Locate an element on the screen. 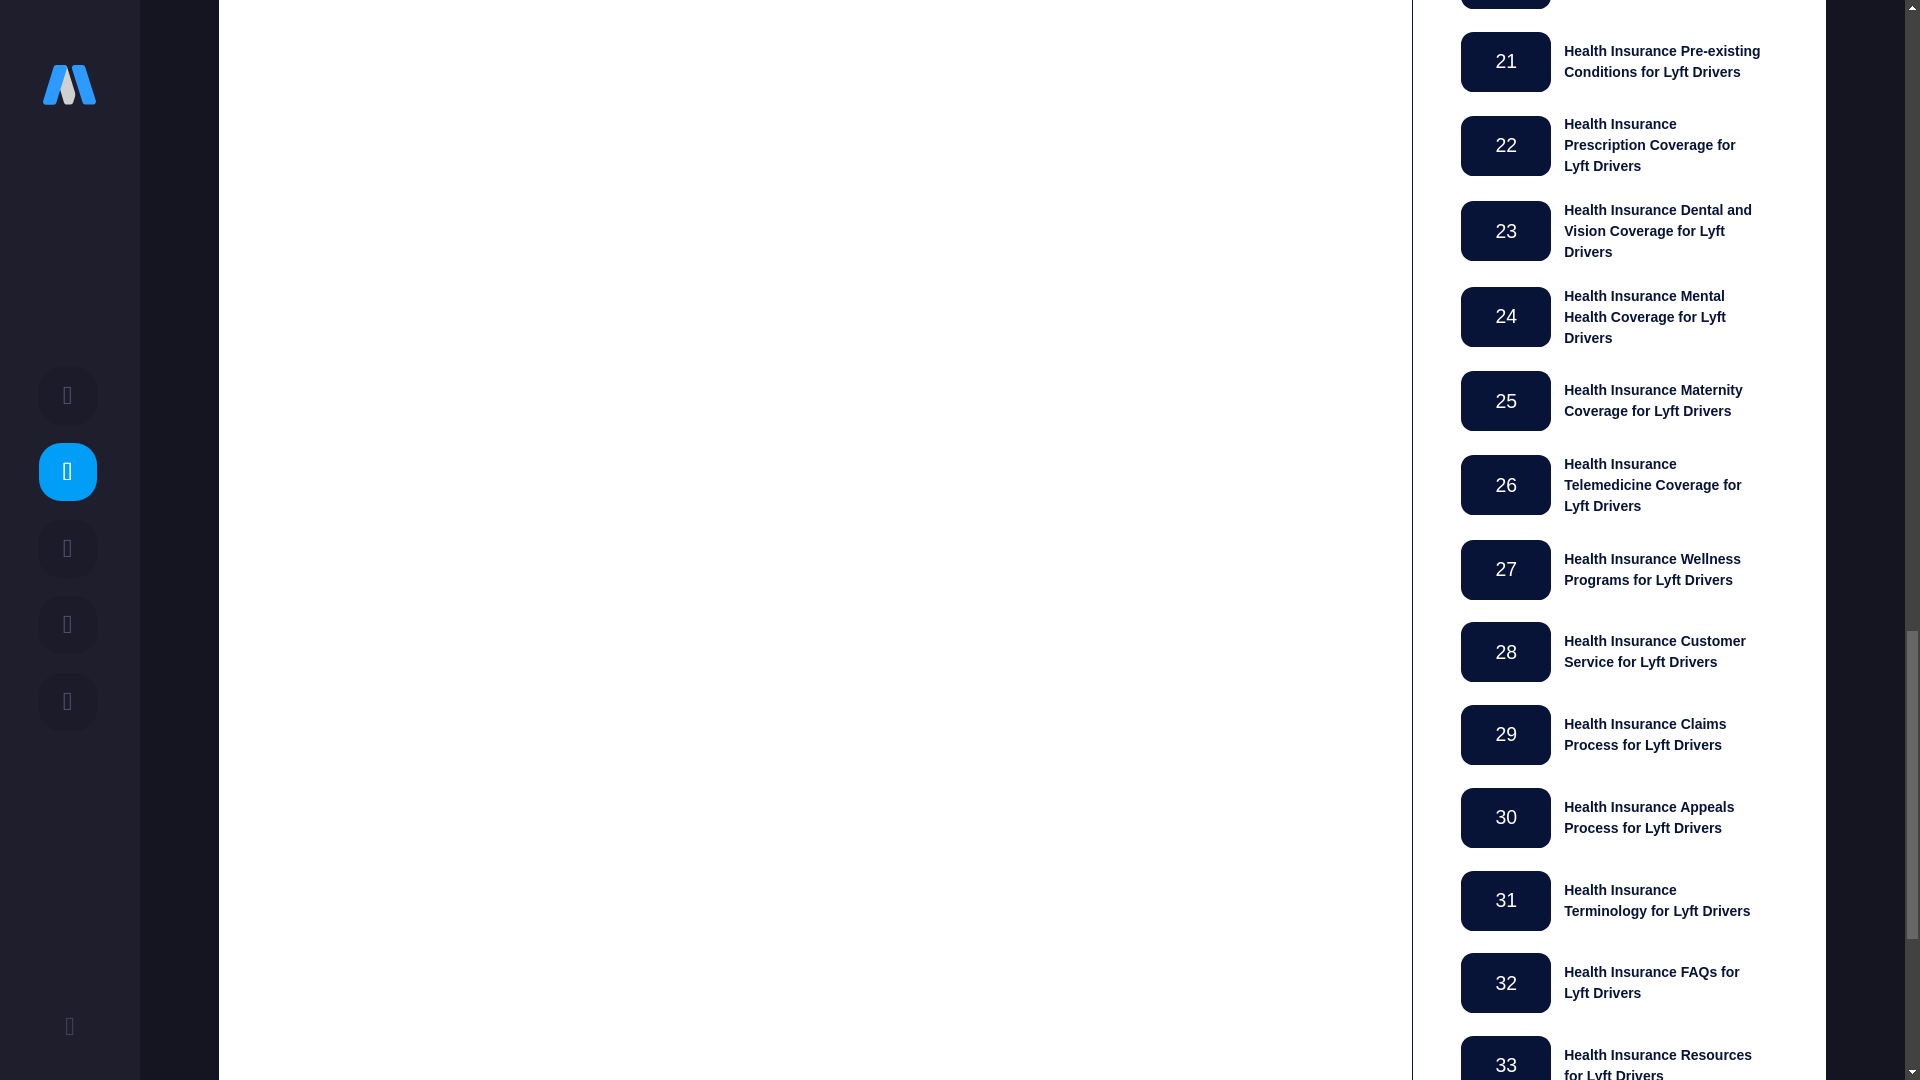  Health Insurance Dental and Vision Coverage for Lyft Drivers is located at coordinates (1658, 230).